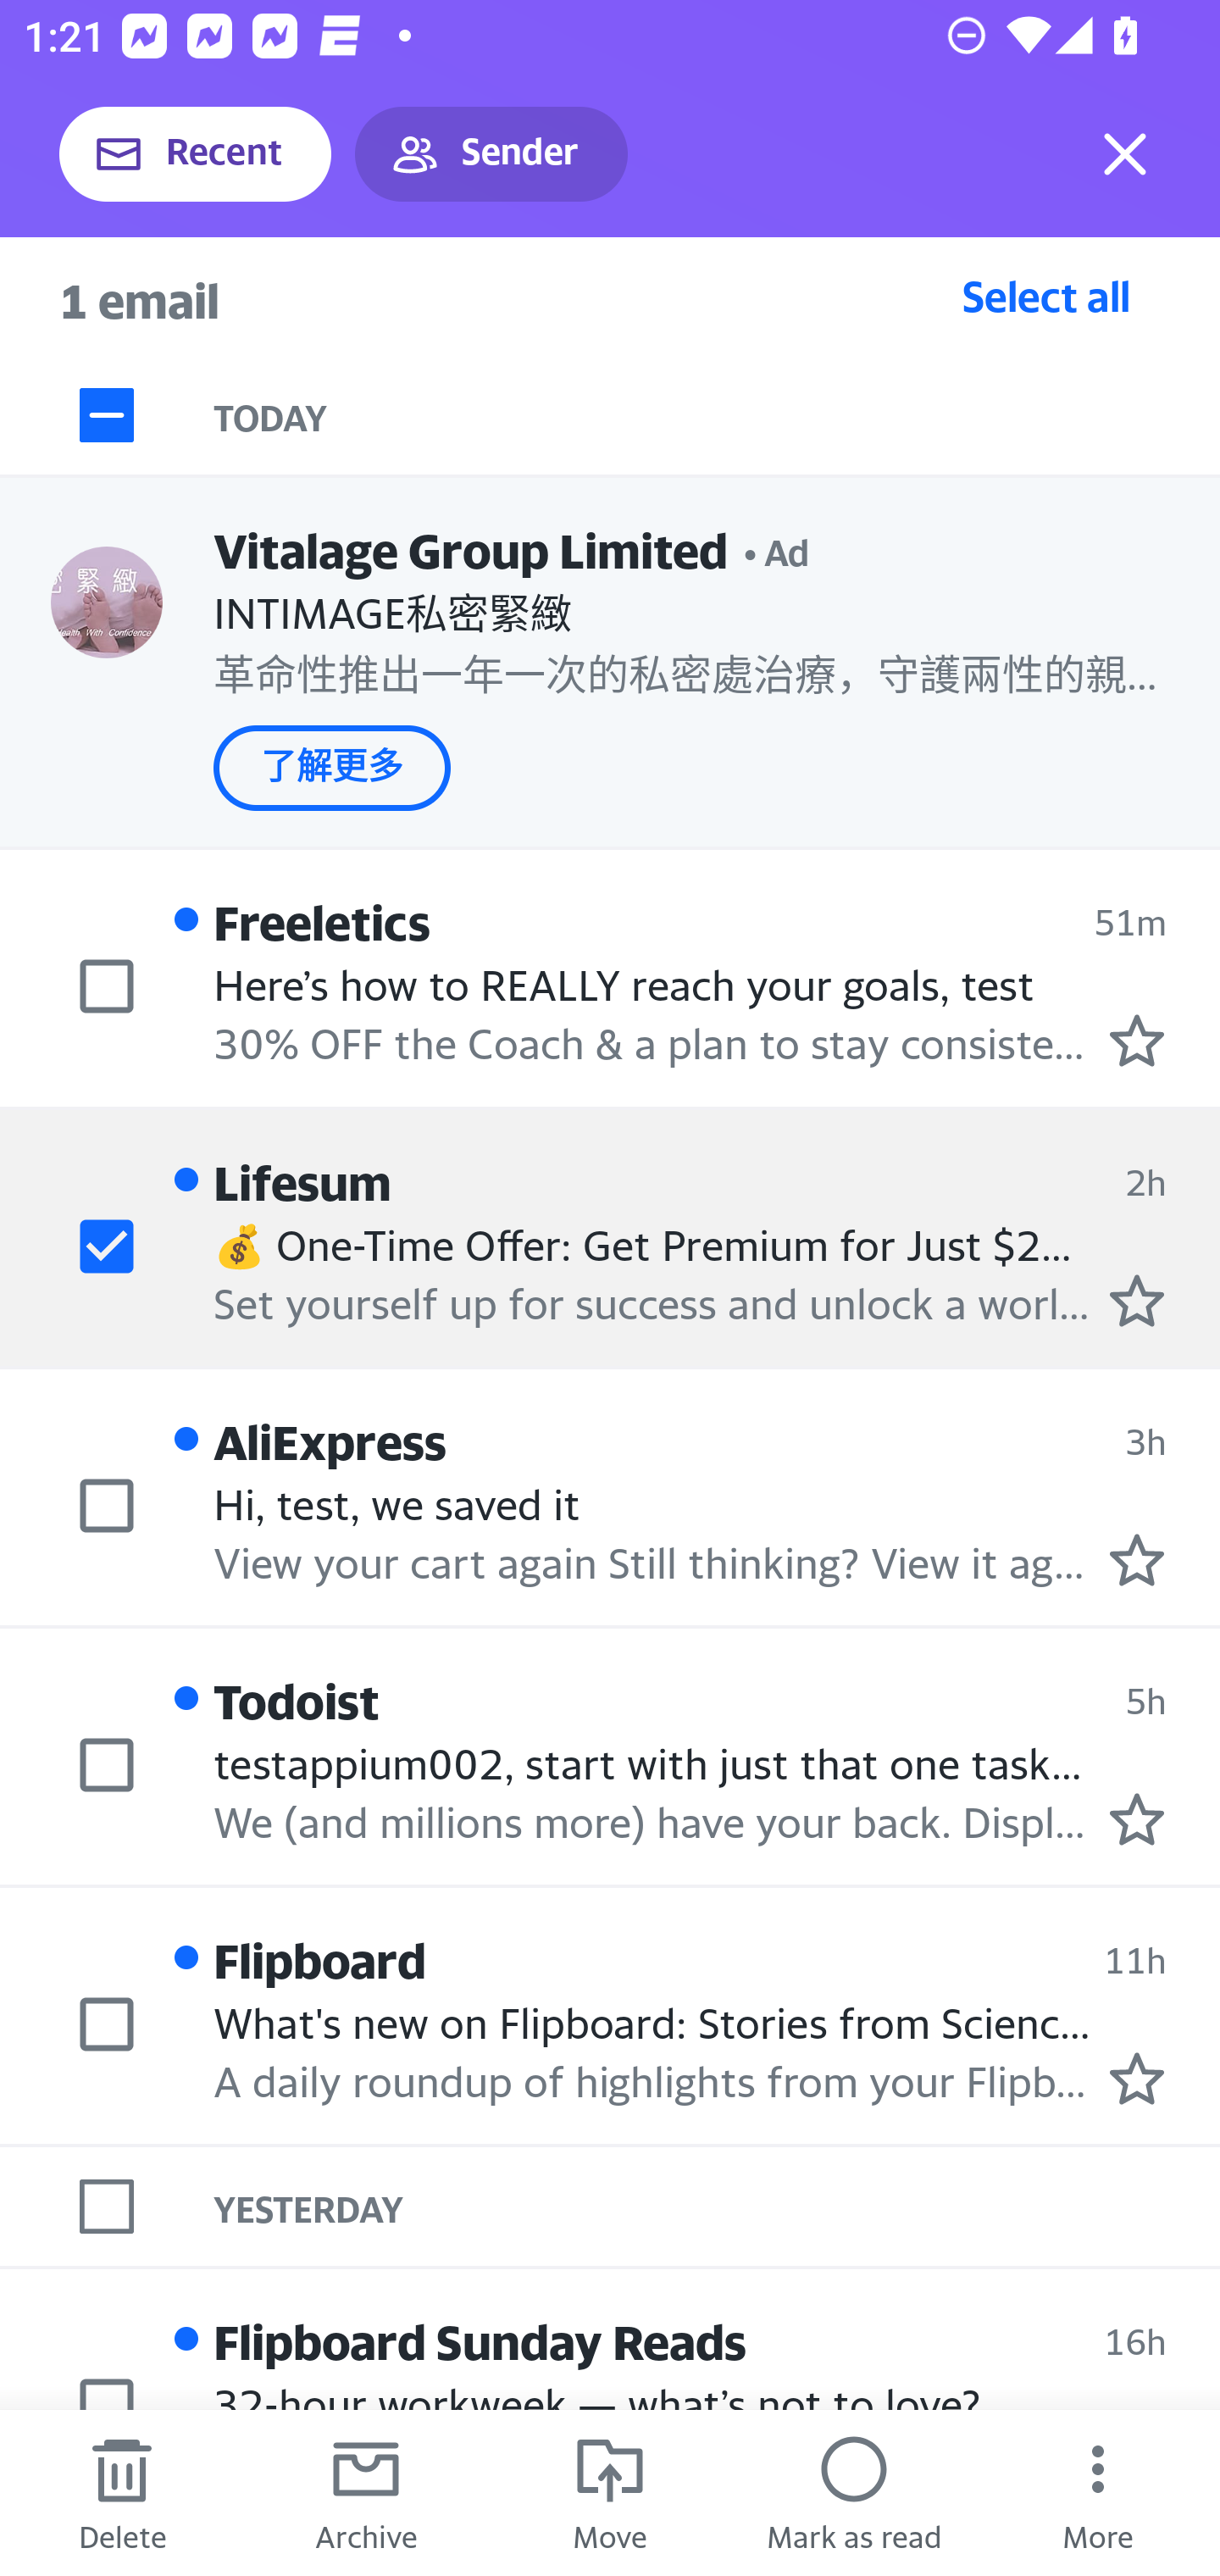 The width and height of the screenshot is (1220, 2576). What do you see at coordinates (1137, 1819) in the screenshot?
I see `Mark as starred.` at bounding box center [1137, 1819].